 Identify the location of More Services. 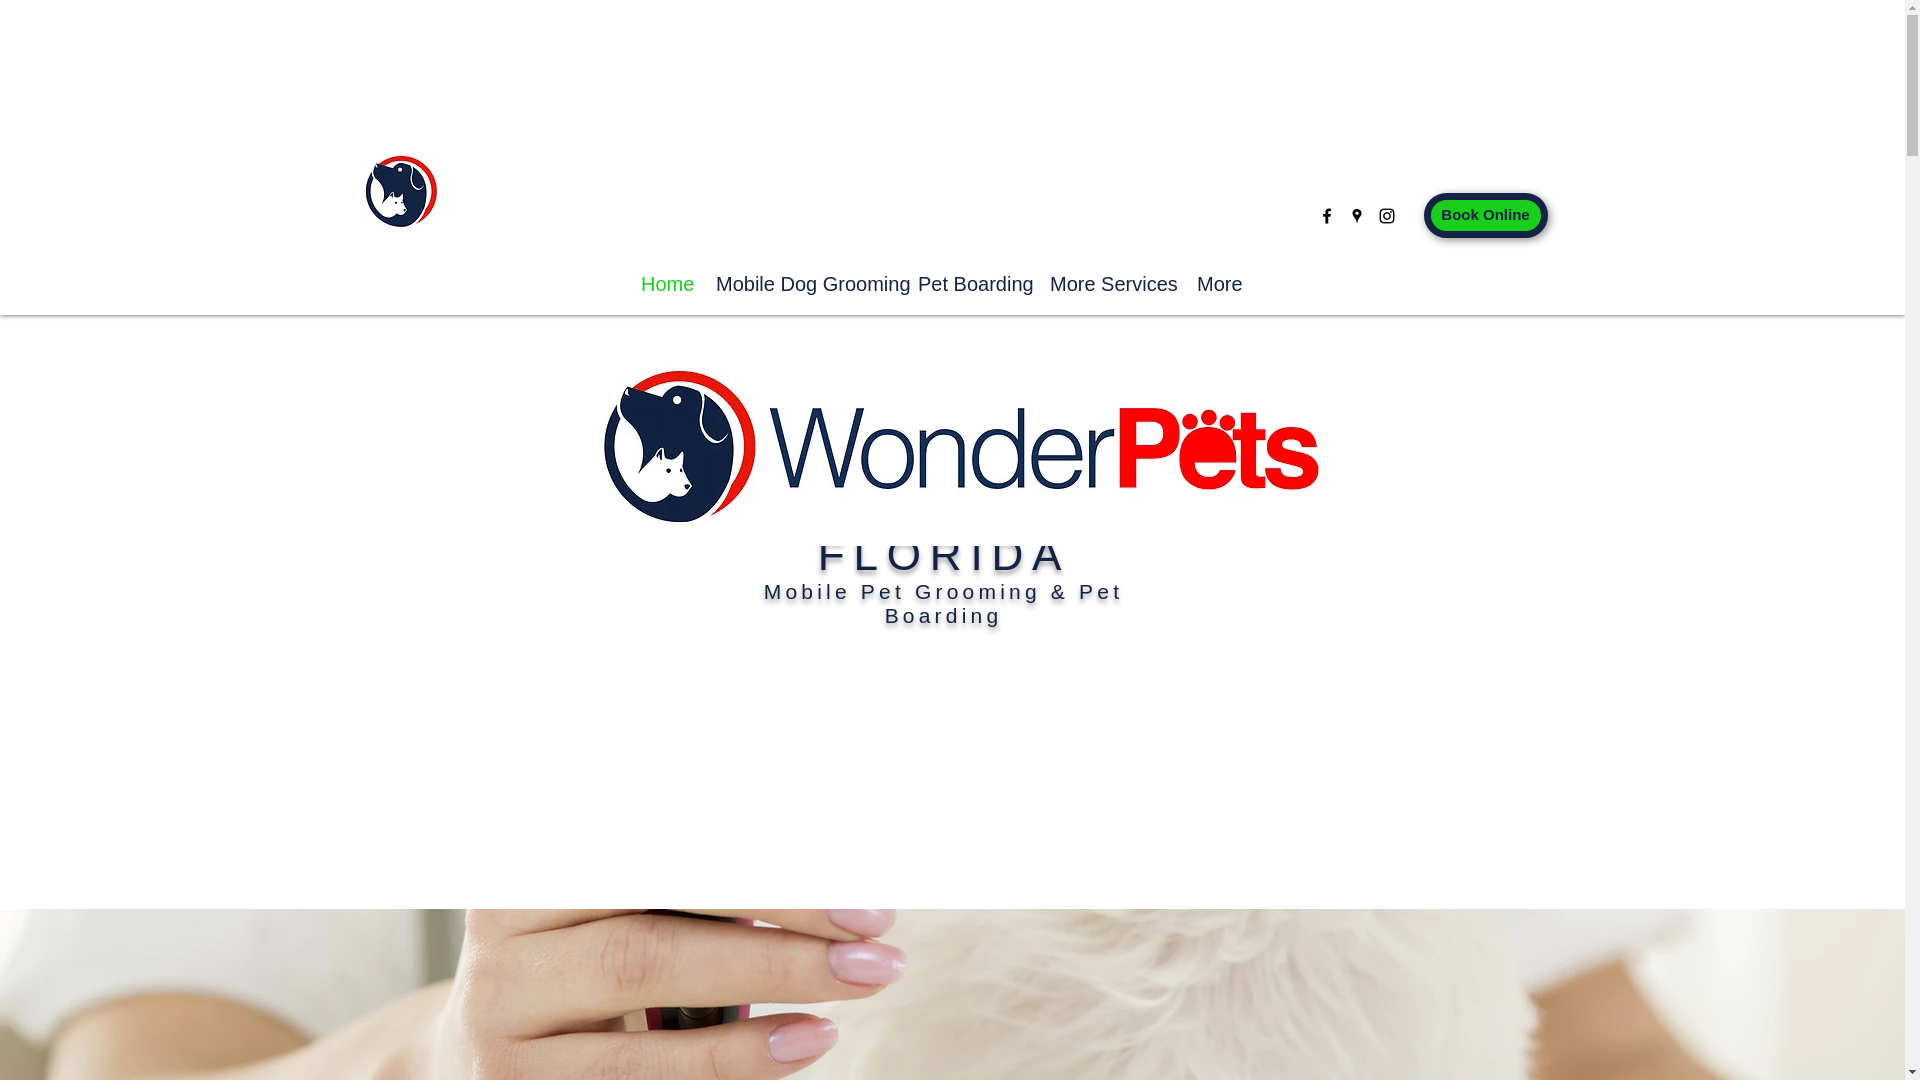
(1108, 284).